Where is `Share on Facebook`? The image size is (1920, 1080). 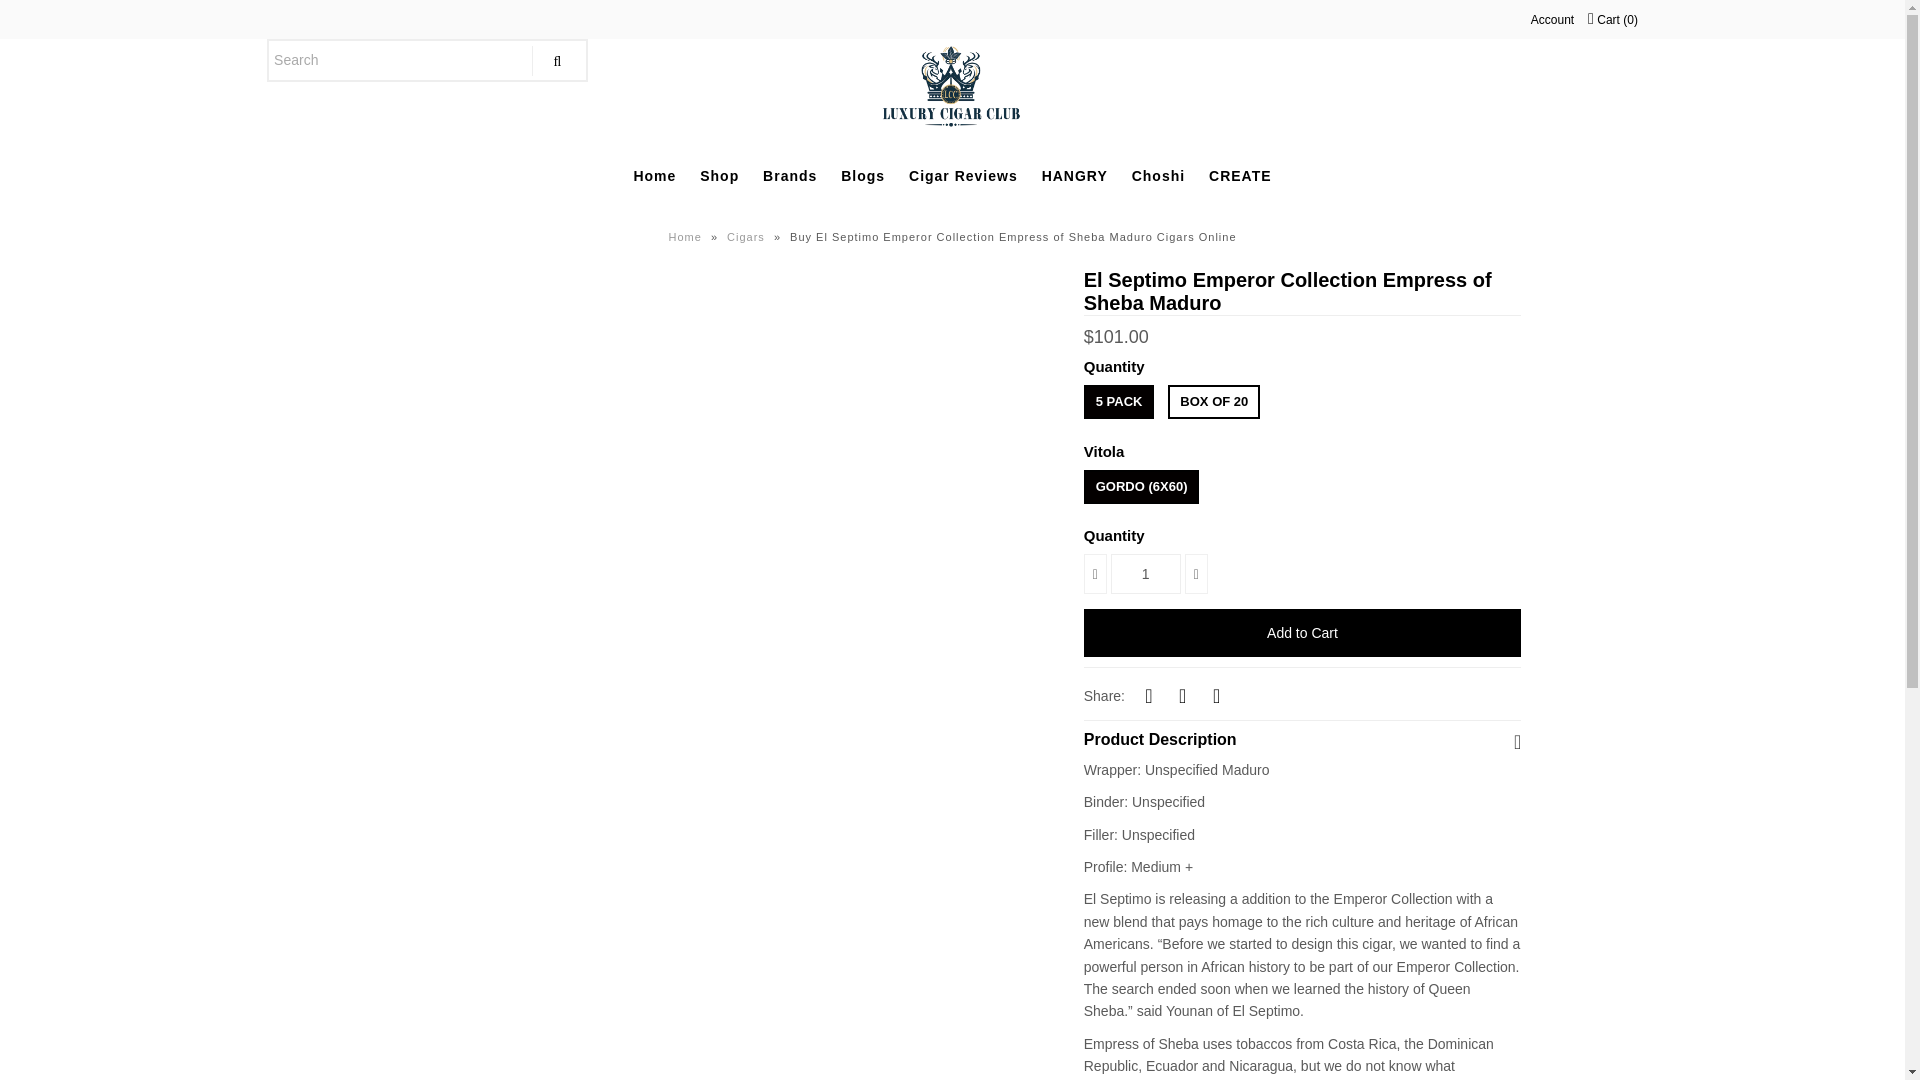 Share on Facebook is located at coordinates (1148, 694).